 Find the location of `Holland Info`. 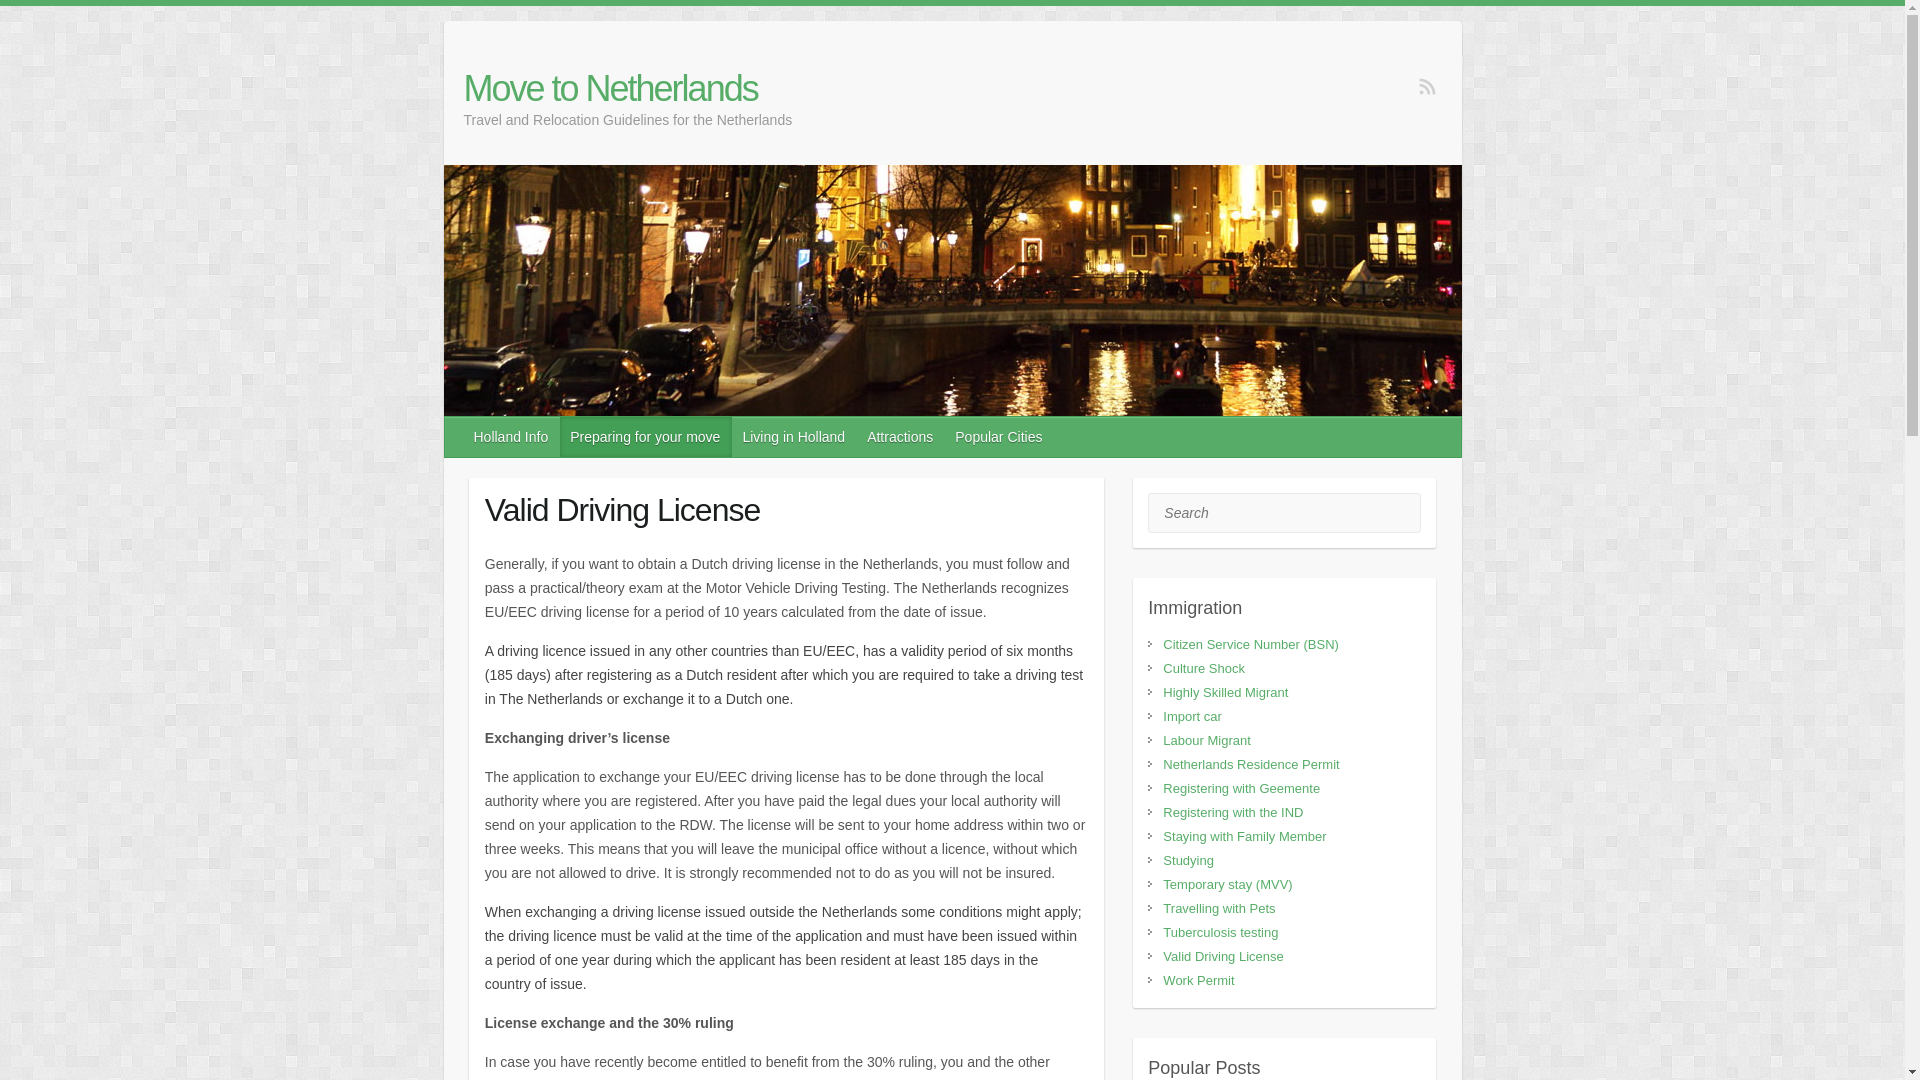

Holland Info is located at coordinates (512, 436).